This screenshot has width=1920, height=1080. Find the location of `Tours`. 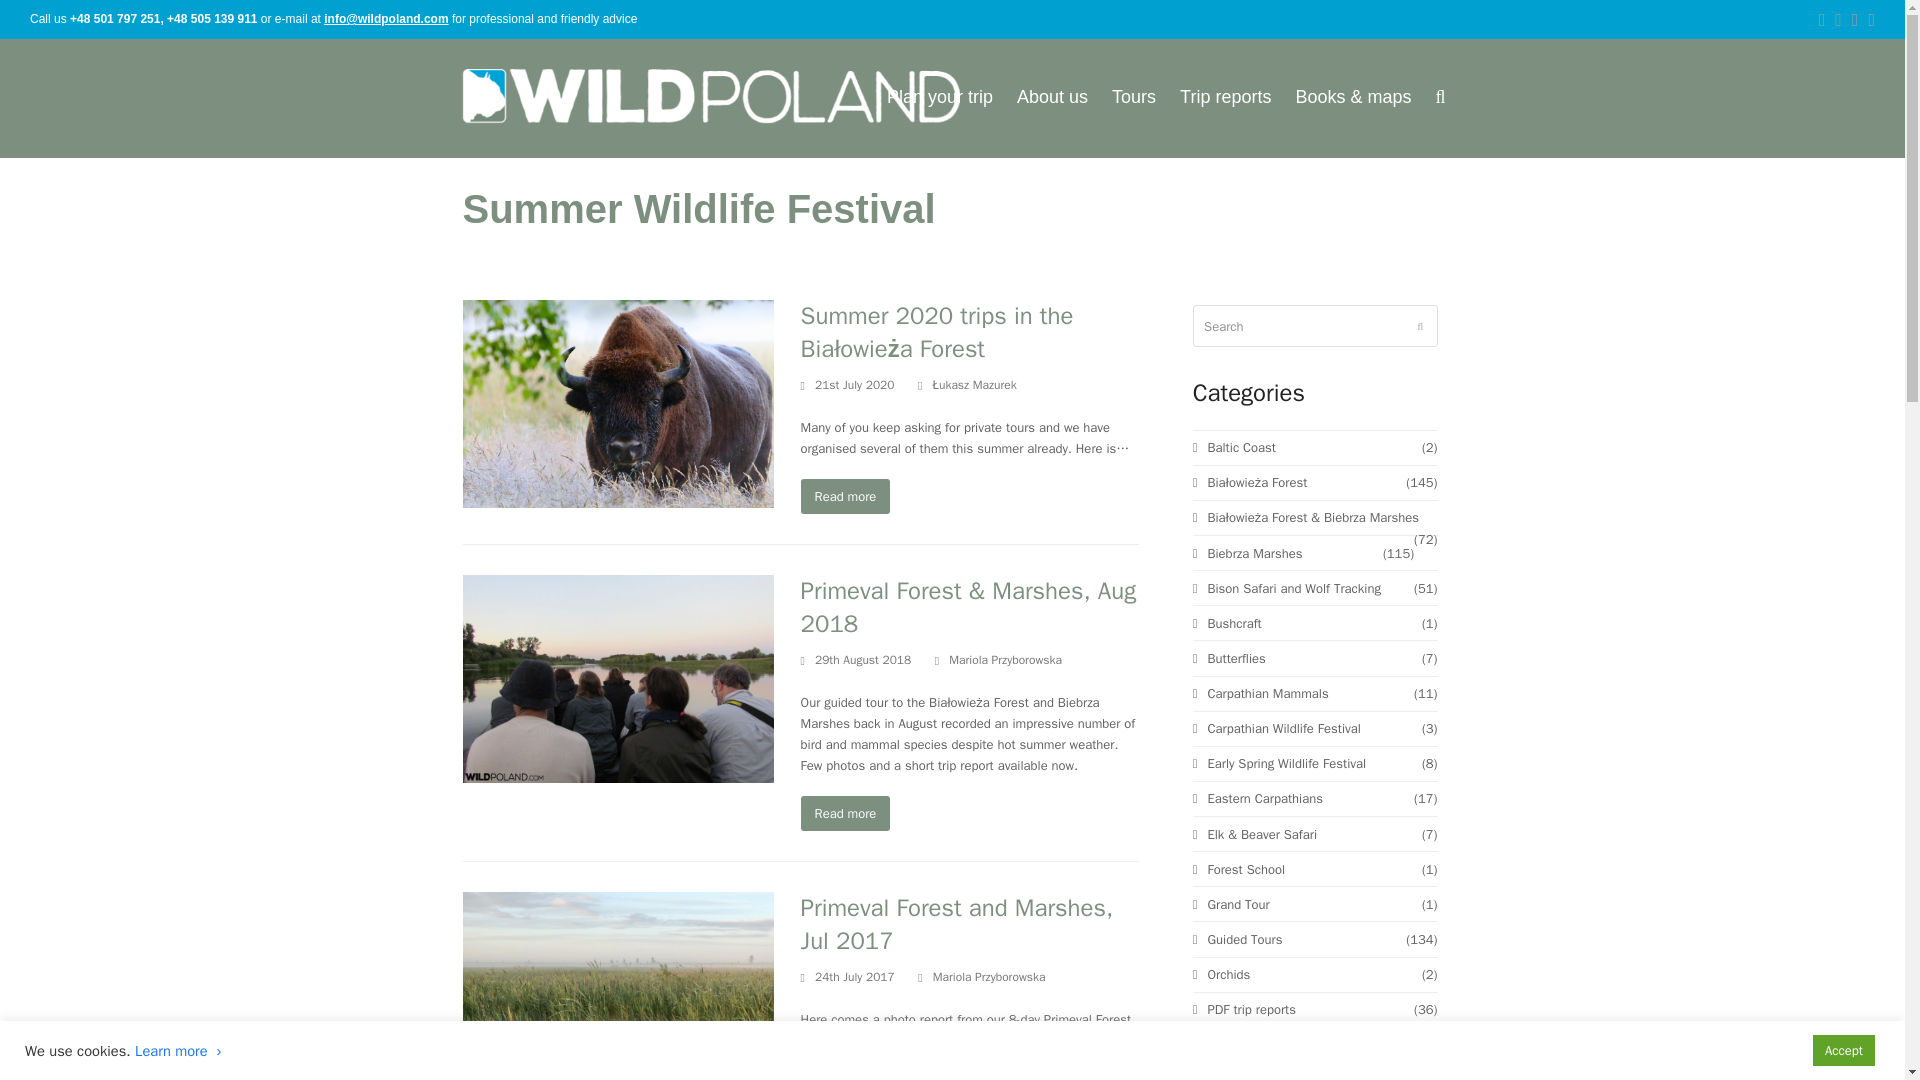

Tours is located at coordinates (1134, 99).